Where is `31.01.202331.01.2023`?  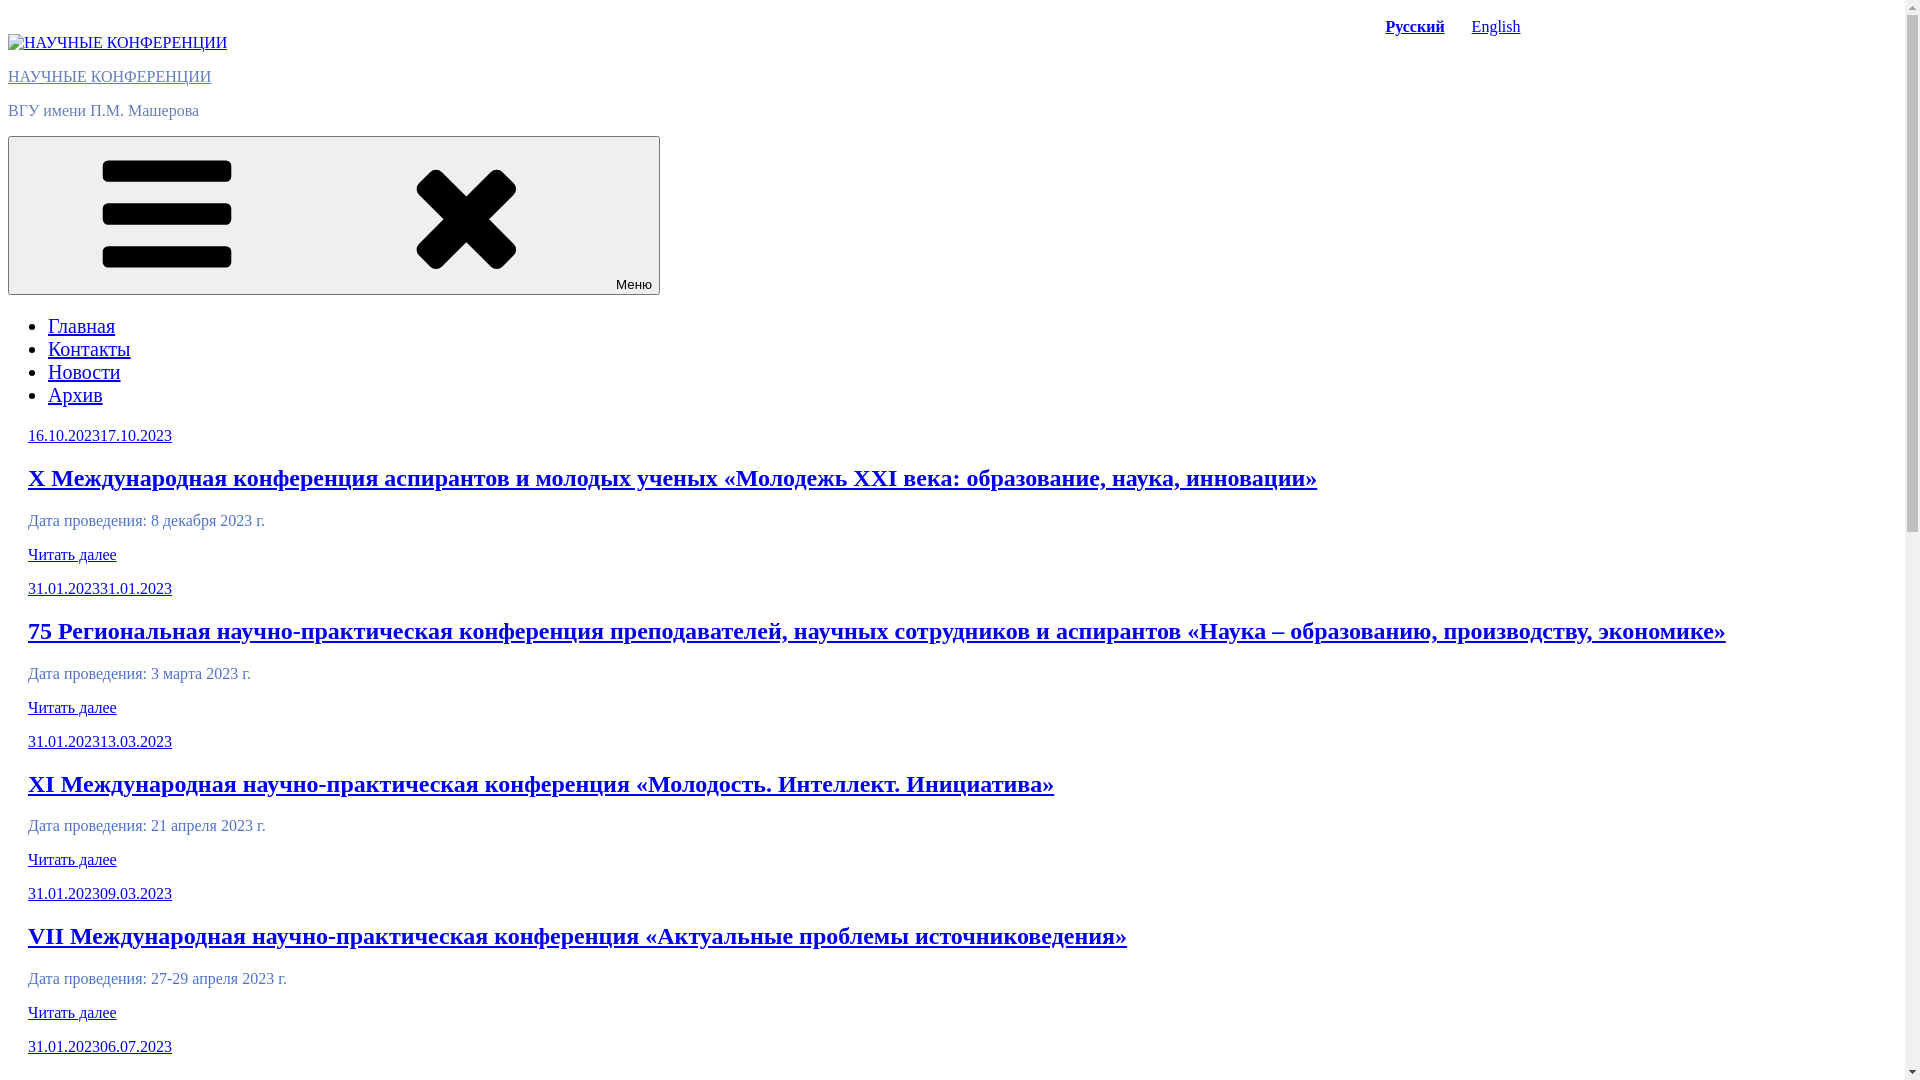 31.01.202331.01.2023 is located at coordinates (100, 588).